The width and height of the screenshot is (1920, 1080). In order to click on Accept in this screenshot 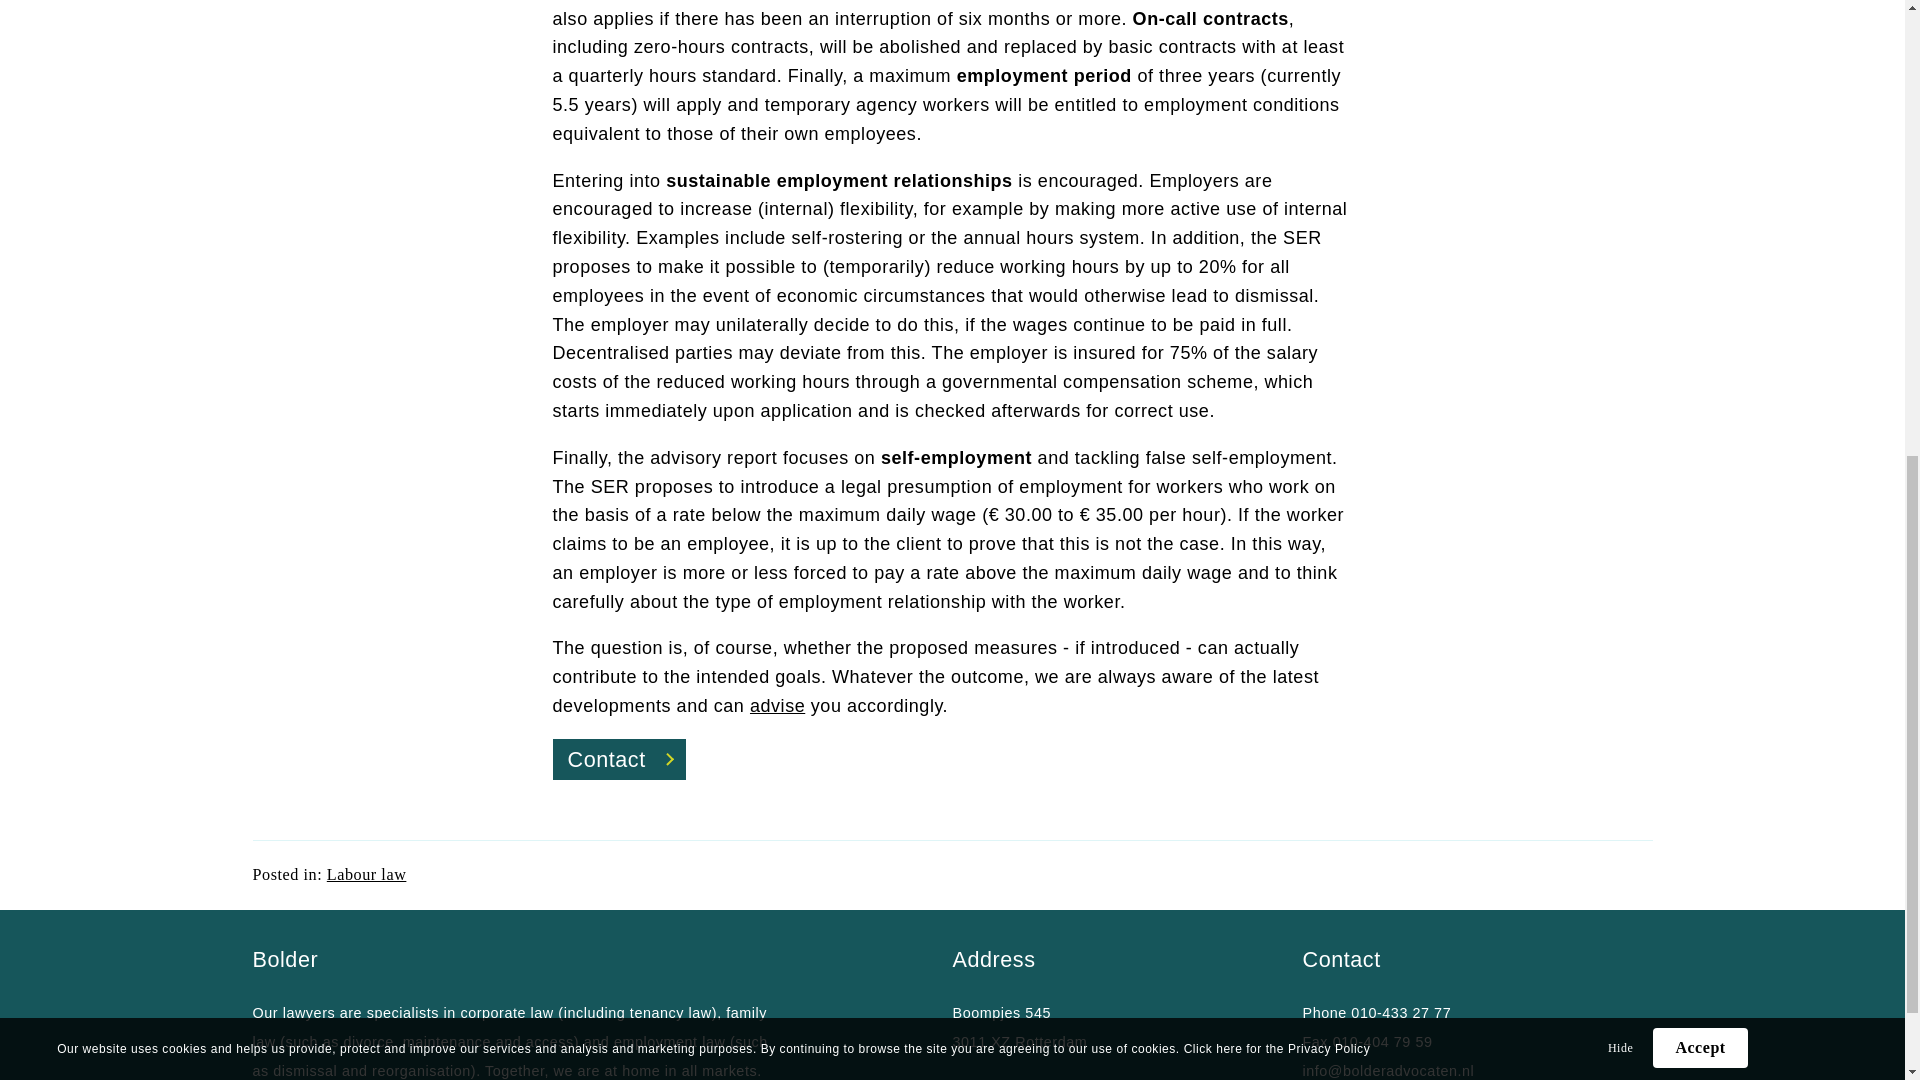, I will do `click(1700, 190)`.